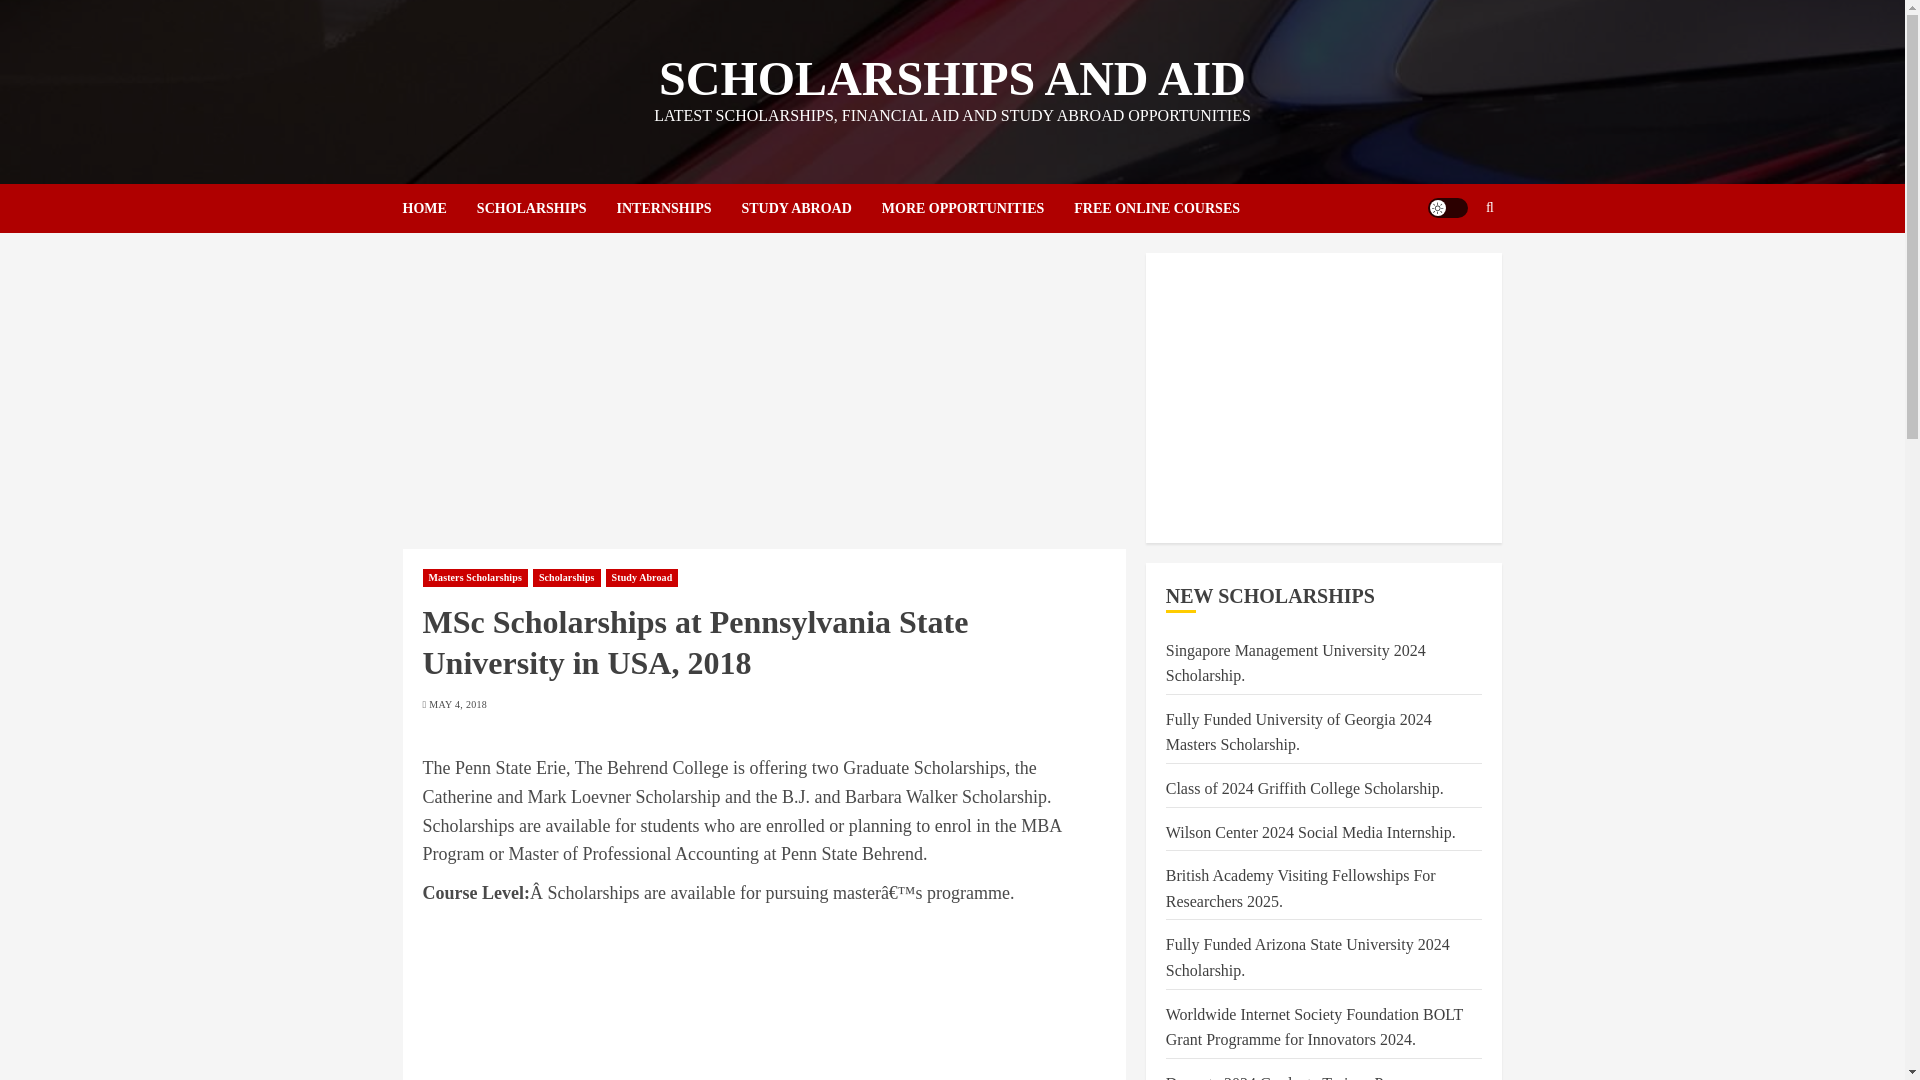 The image size is (1920, 1080). I want to click on SCHOLARSHIPS, so click(546, 208).